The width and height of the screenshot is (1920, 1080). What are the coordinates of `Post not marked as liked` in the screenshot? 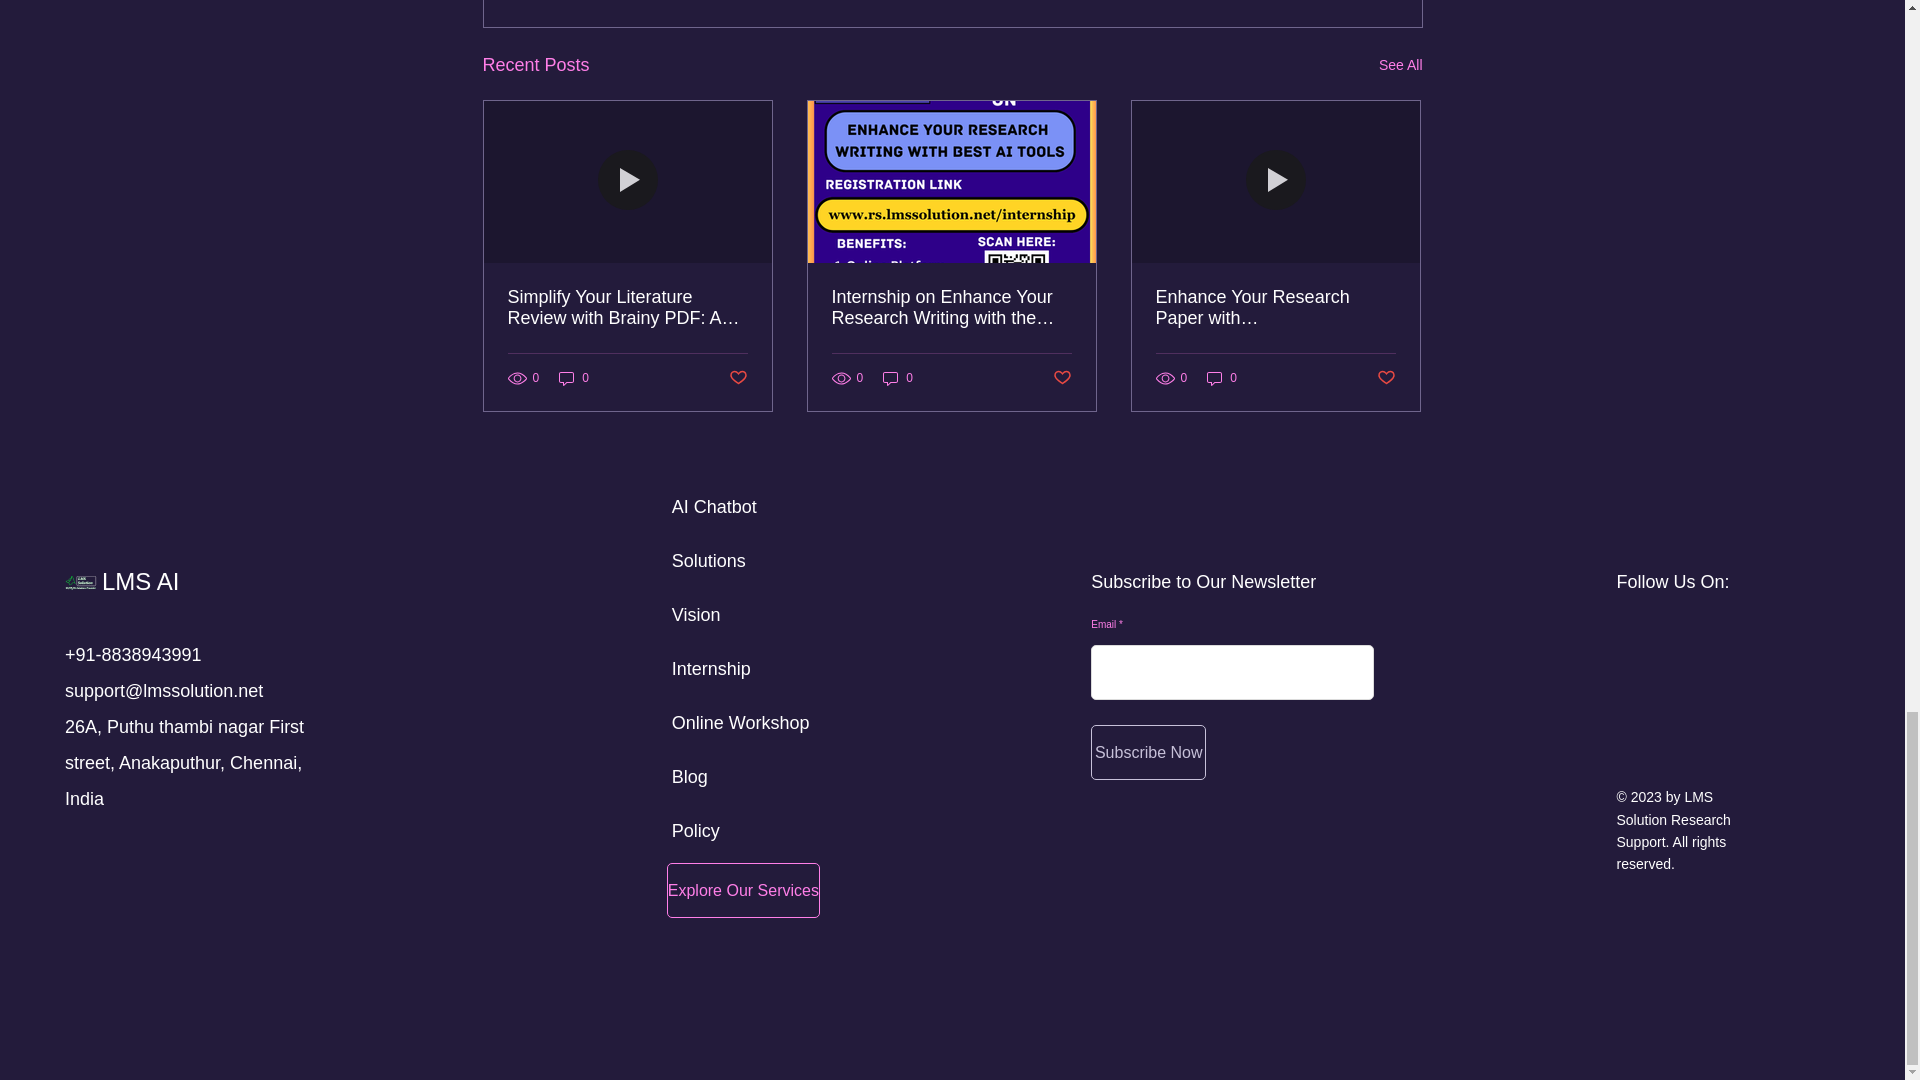 It's located at (1062, 378).